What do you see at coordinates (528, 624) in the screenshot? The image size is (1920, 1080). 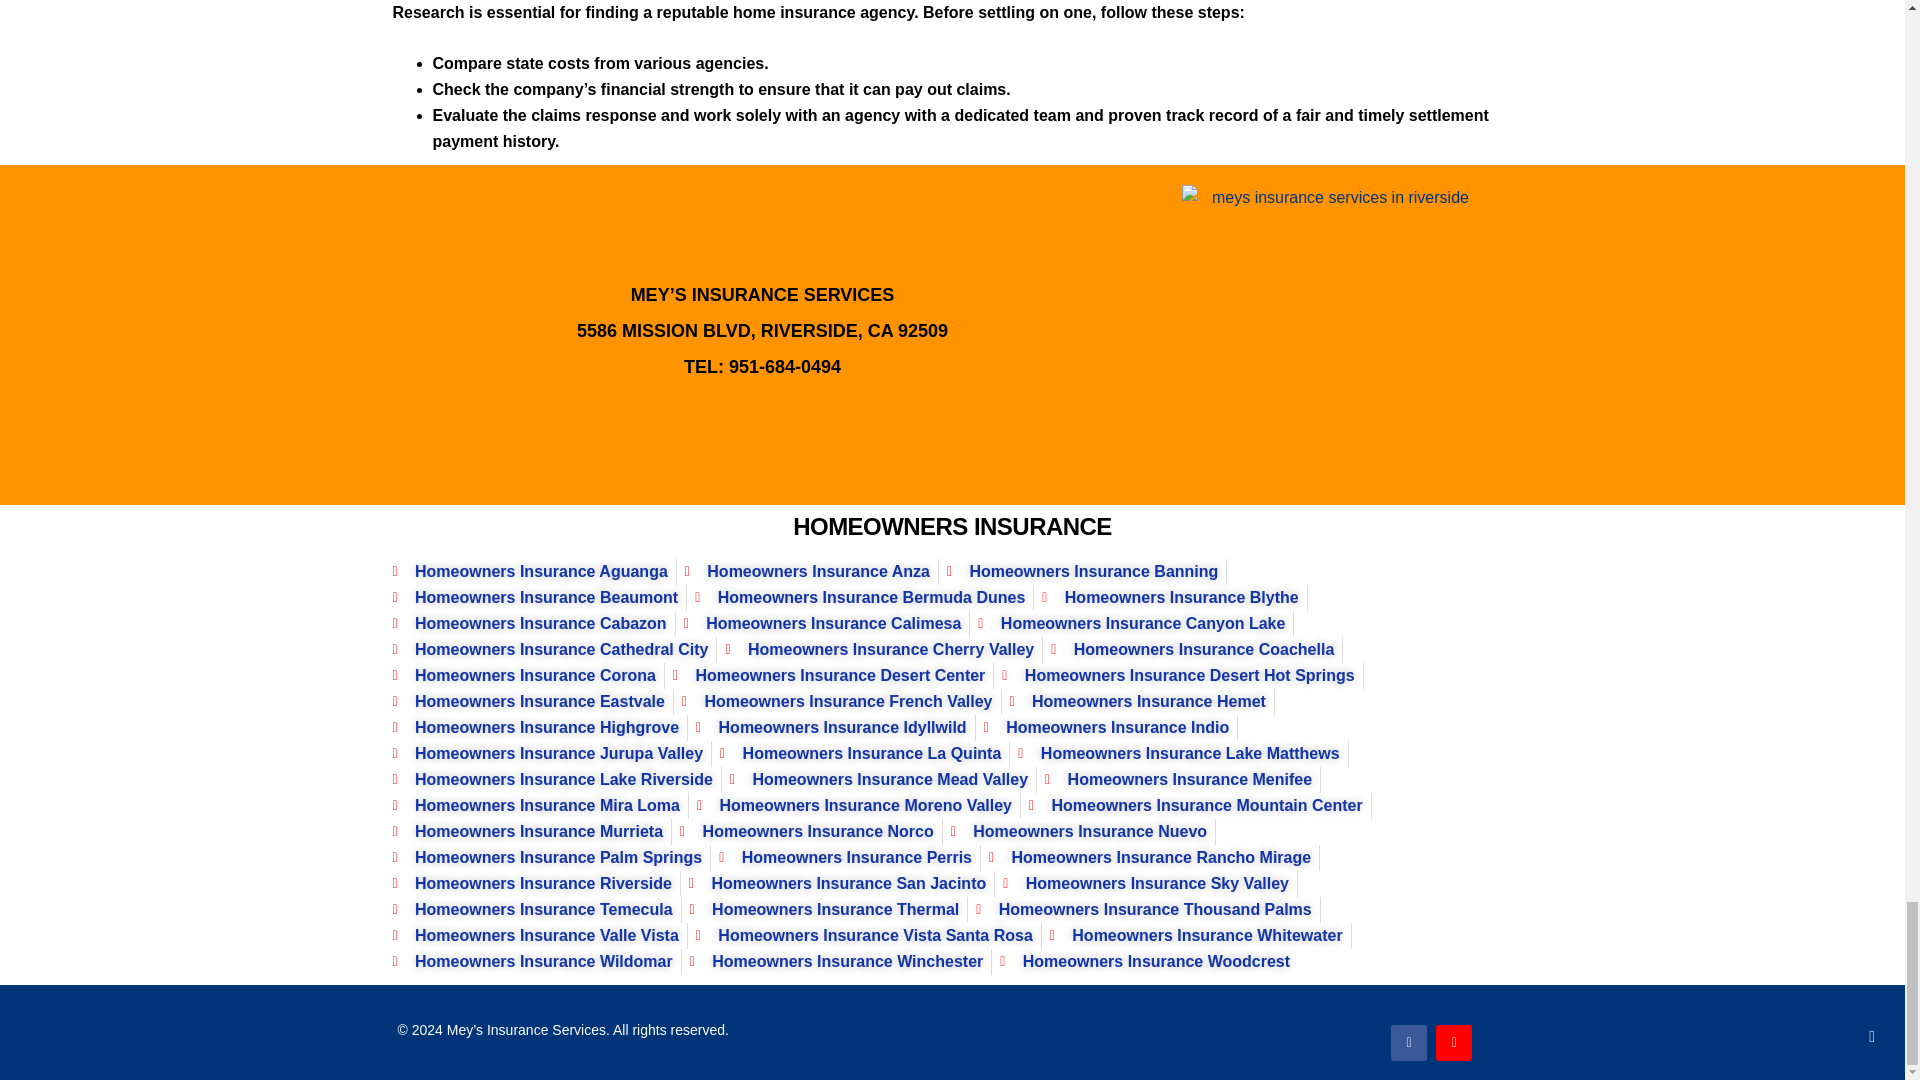 I see `Homeowners Insurance Cabazon` at bounding box center [528, 624].